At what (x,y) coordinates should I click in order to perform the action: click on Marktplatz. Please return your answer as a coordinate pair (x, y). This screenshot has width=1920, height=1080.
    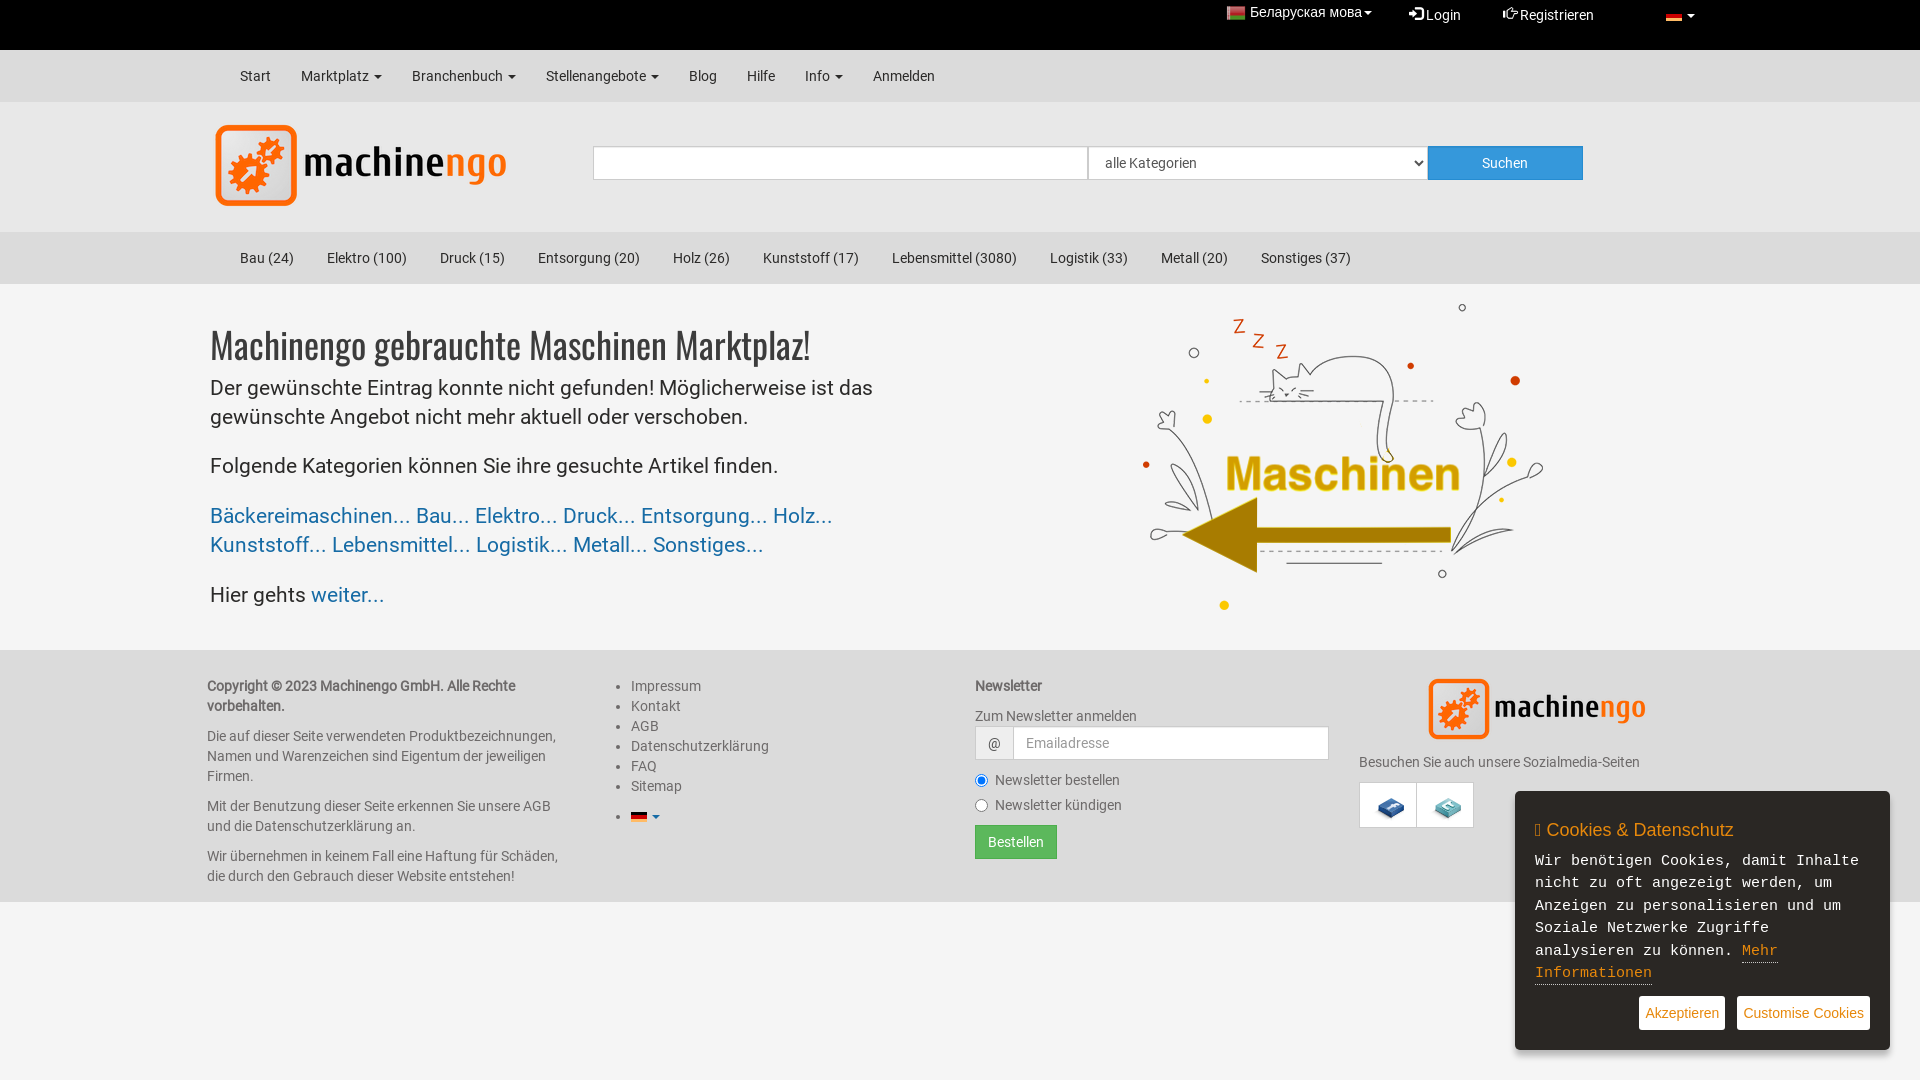
    Looking at the image, I should click on (342, 76).